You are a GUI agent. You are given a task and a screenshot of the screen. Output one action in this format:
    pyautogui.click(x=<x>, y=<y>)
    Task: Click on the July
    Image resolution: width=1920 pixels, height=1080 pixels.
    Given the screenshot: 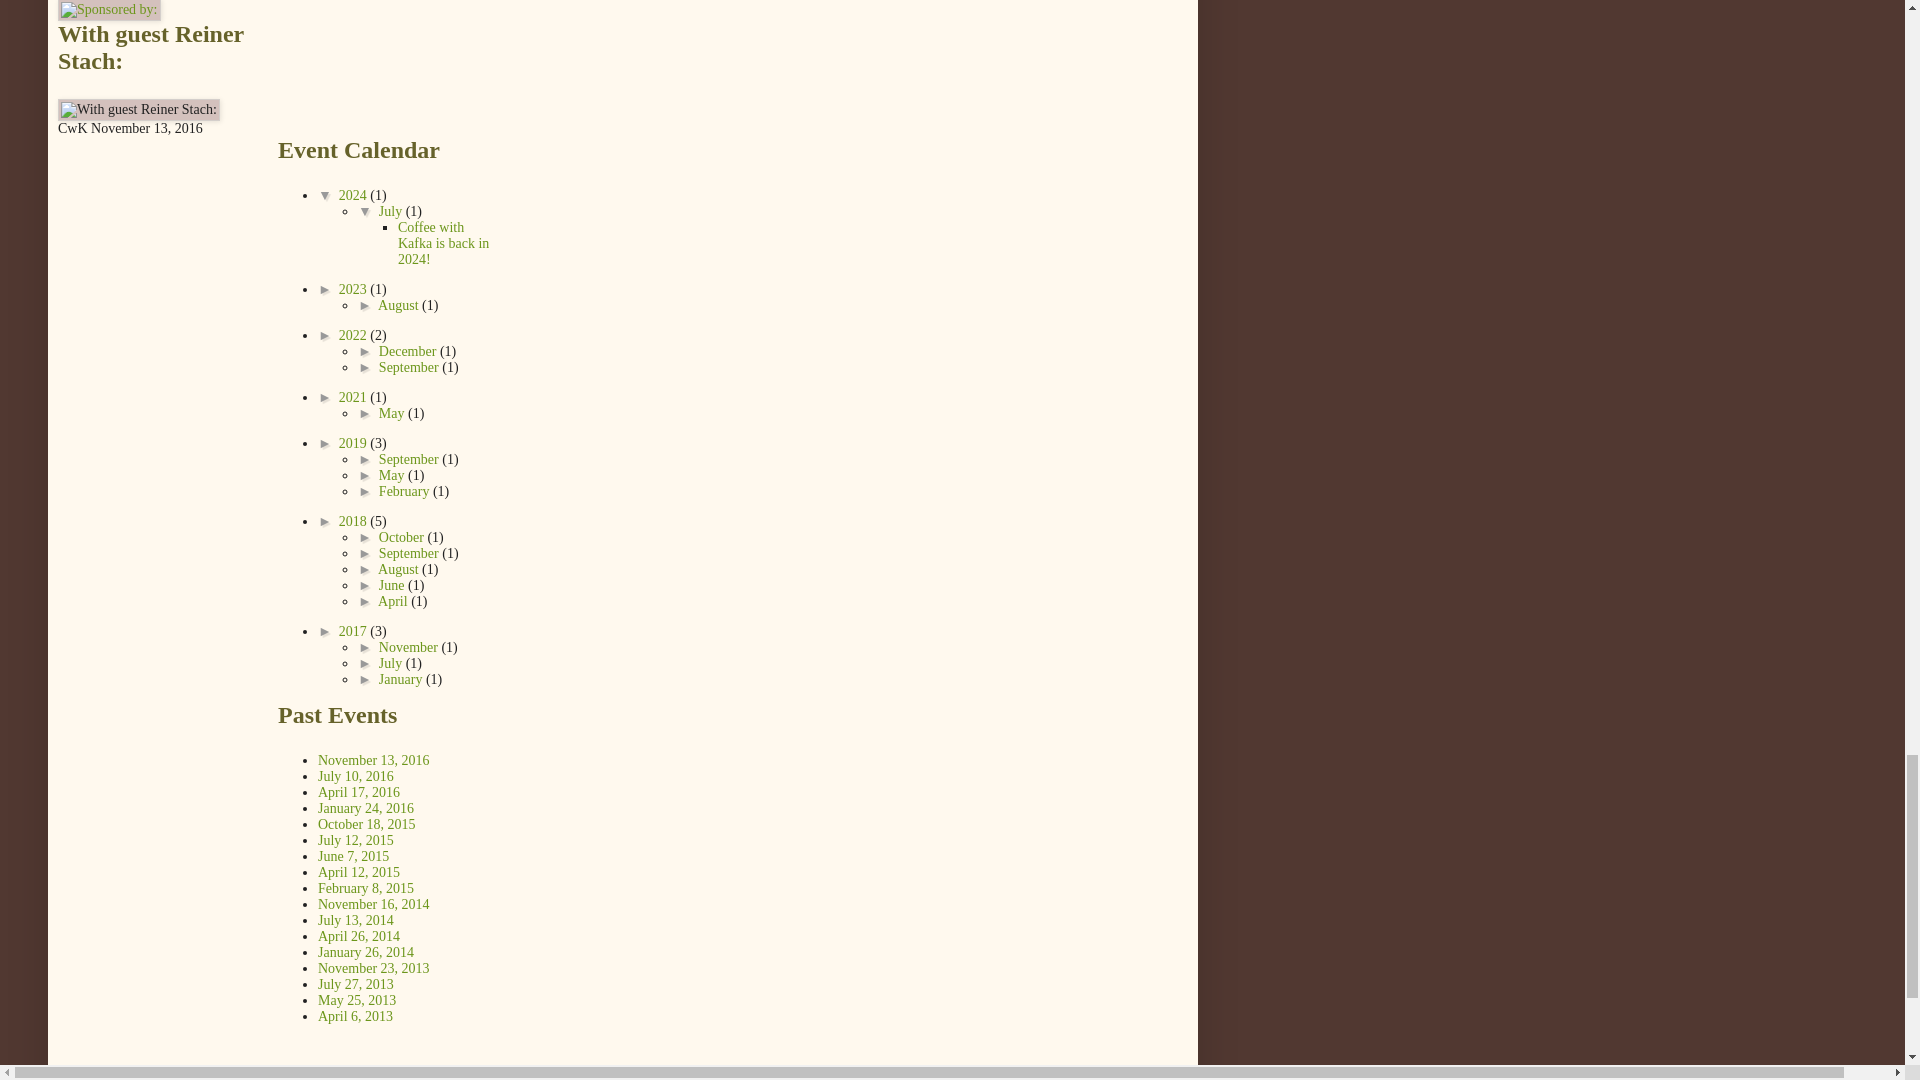 What is the action you would take?
    pyautogui.click(x=392, y=212)
    